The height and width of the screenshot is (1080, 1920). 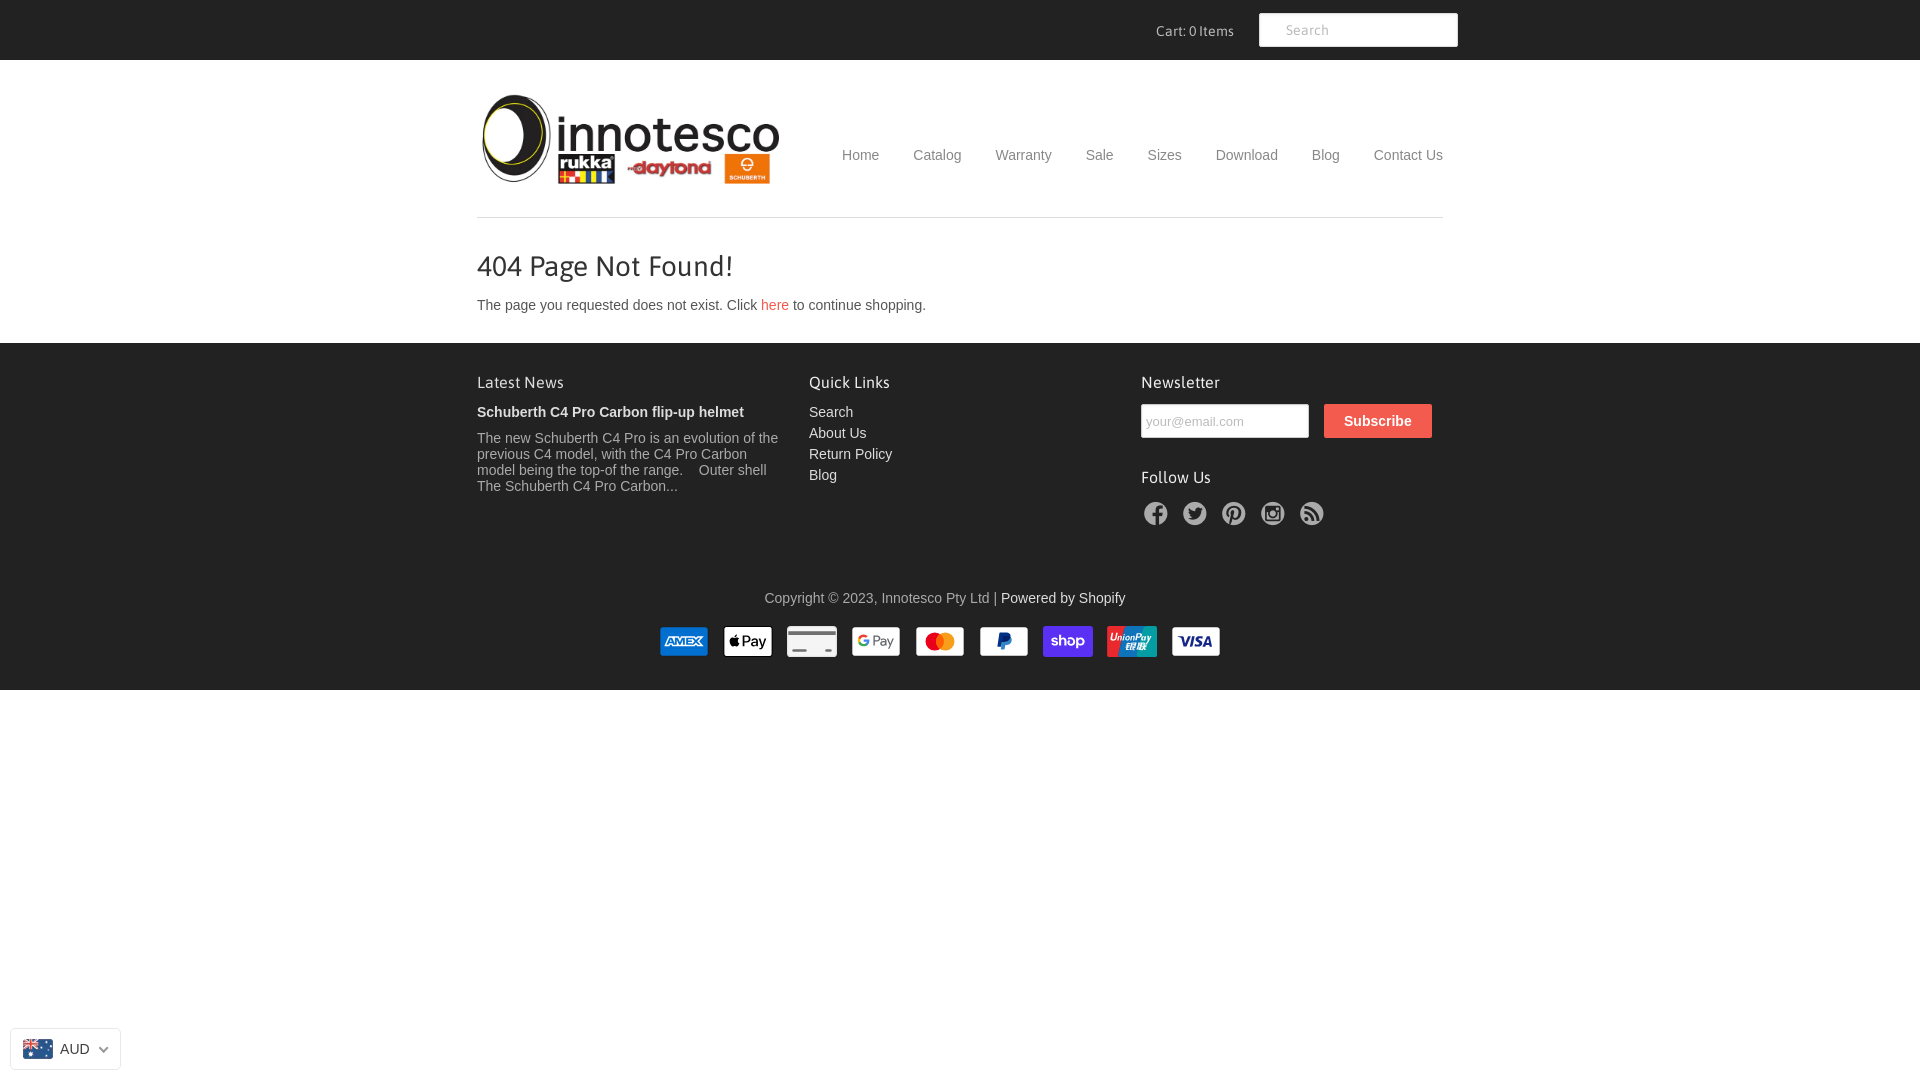 What do you see at coordinates (1085, 155) in the screenshot?
I see `Sale` at bounding box center [1085, 155].